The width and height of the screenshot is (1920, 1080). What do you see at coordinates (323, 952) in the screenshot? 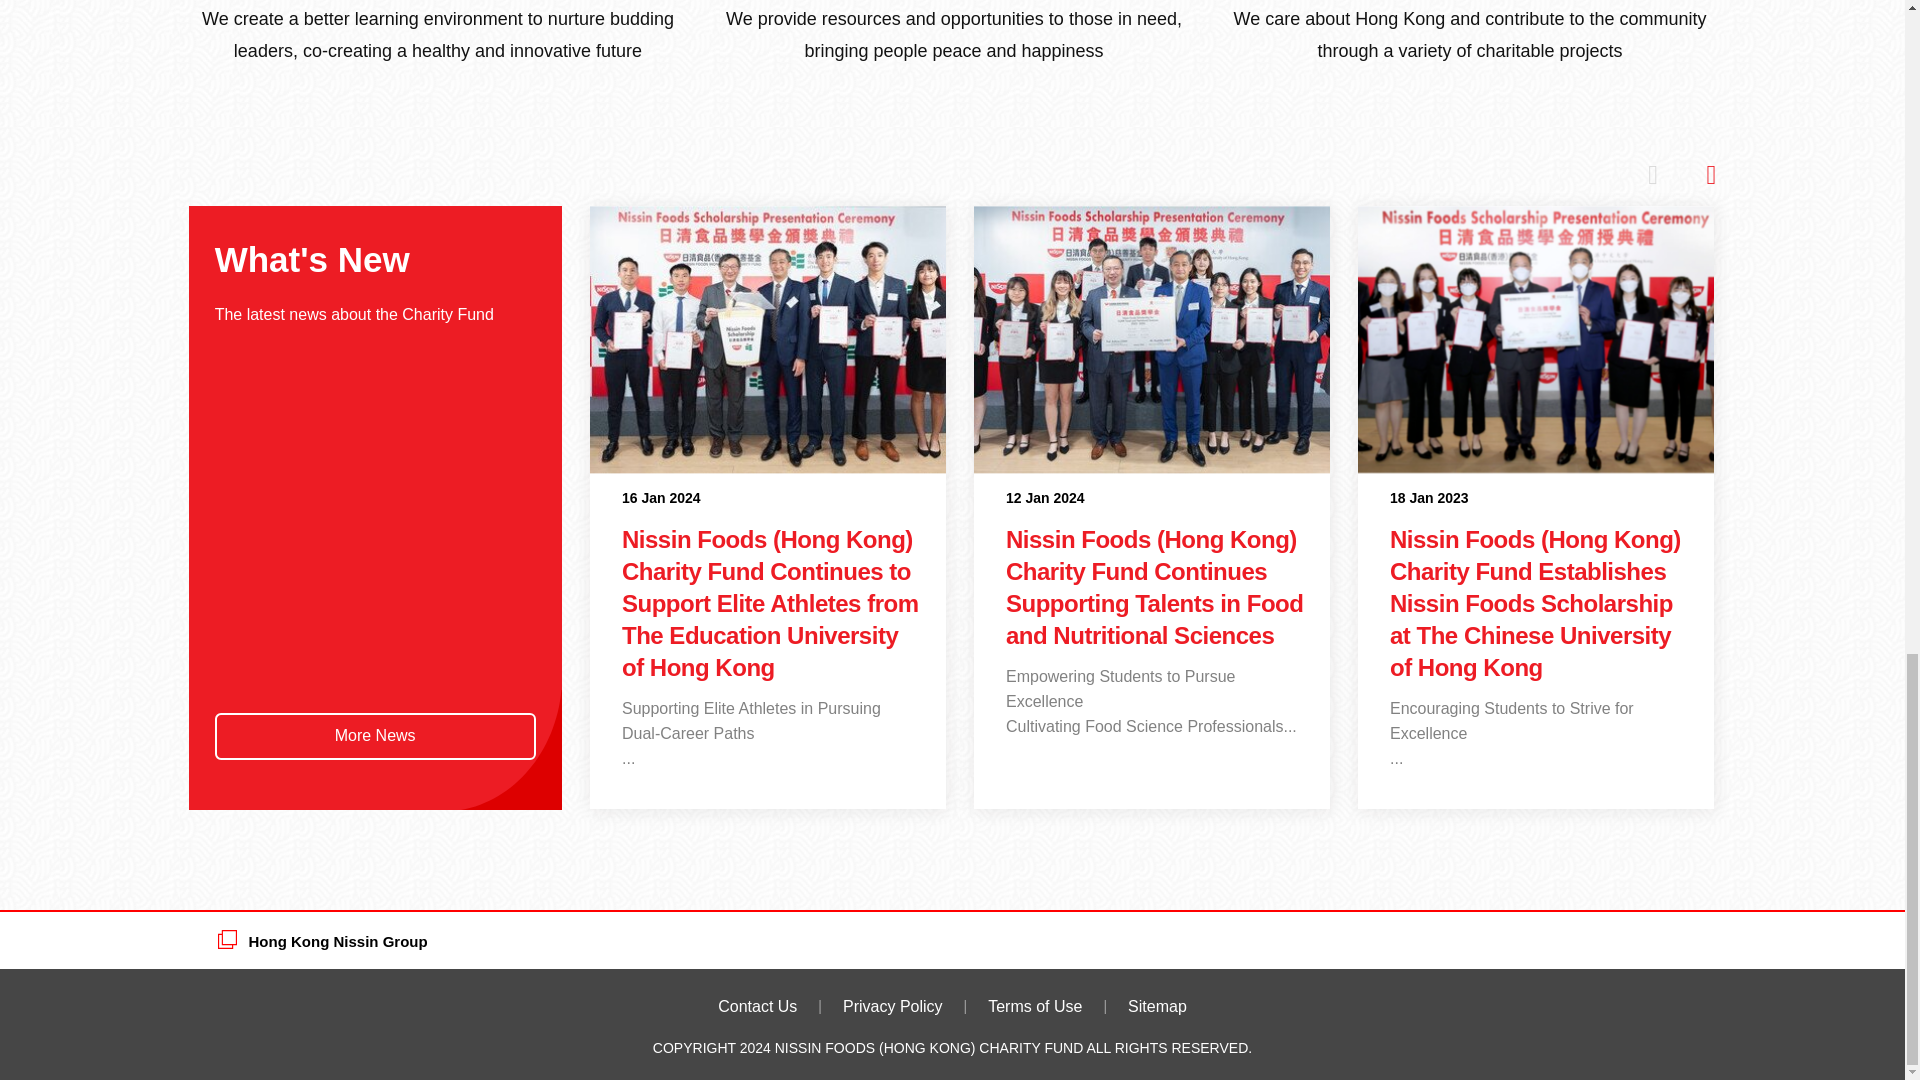
I see `Hong Kong Nissin Group` at bounding box center [323, 952].